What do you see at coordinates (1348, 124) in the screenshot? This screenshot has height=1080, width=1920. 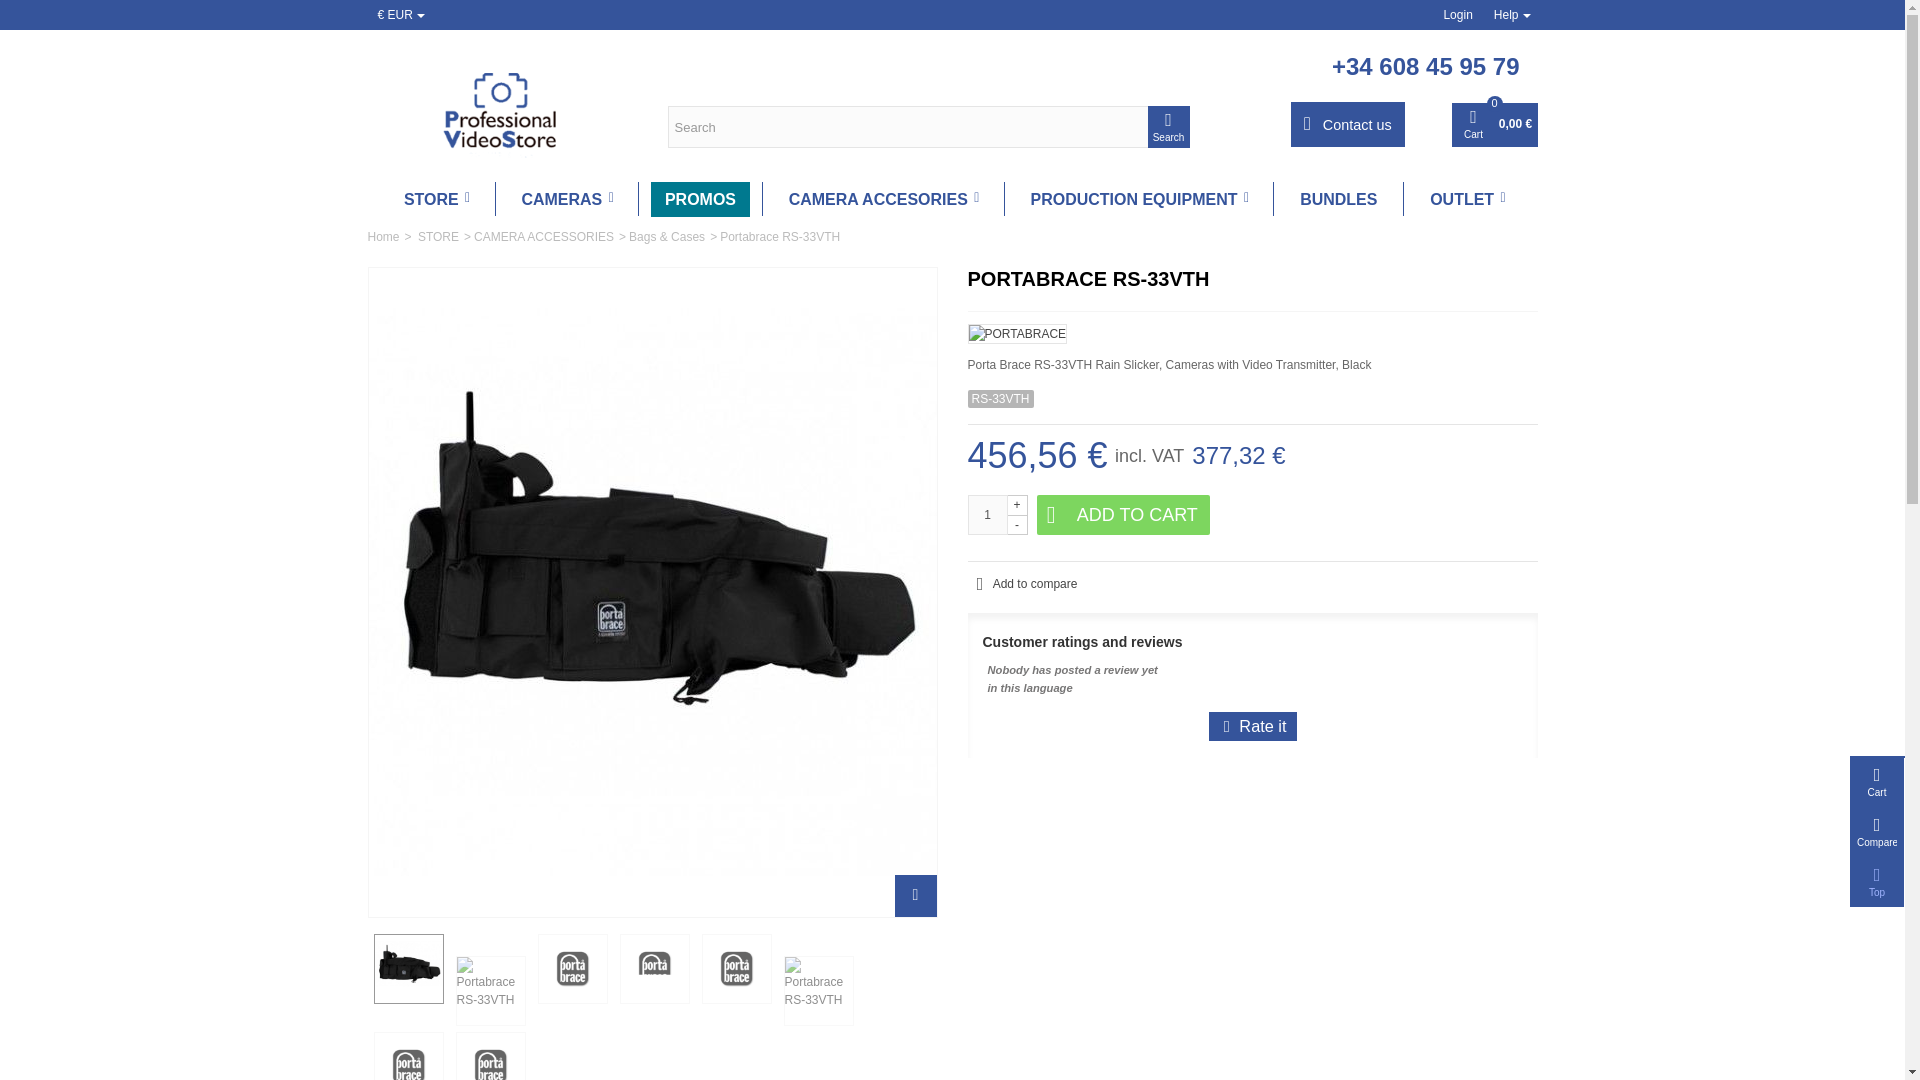 I see `Contact us` at bounding box center [1348, 124].